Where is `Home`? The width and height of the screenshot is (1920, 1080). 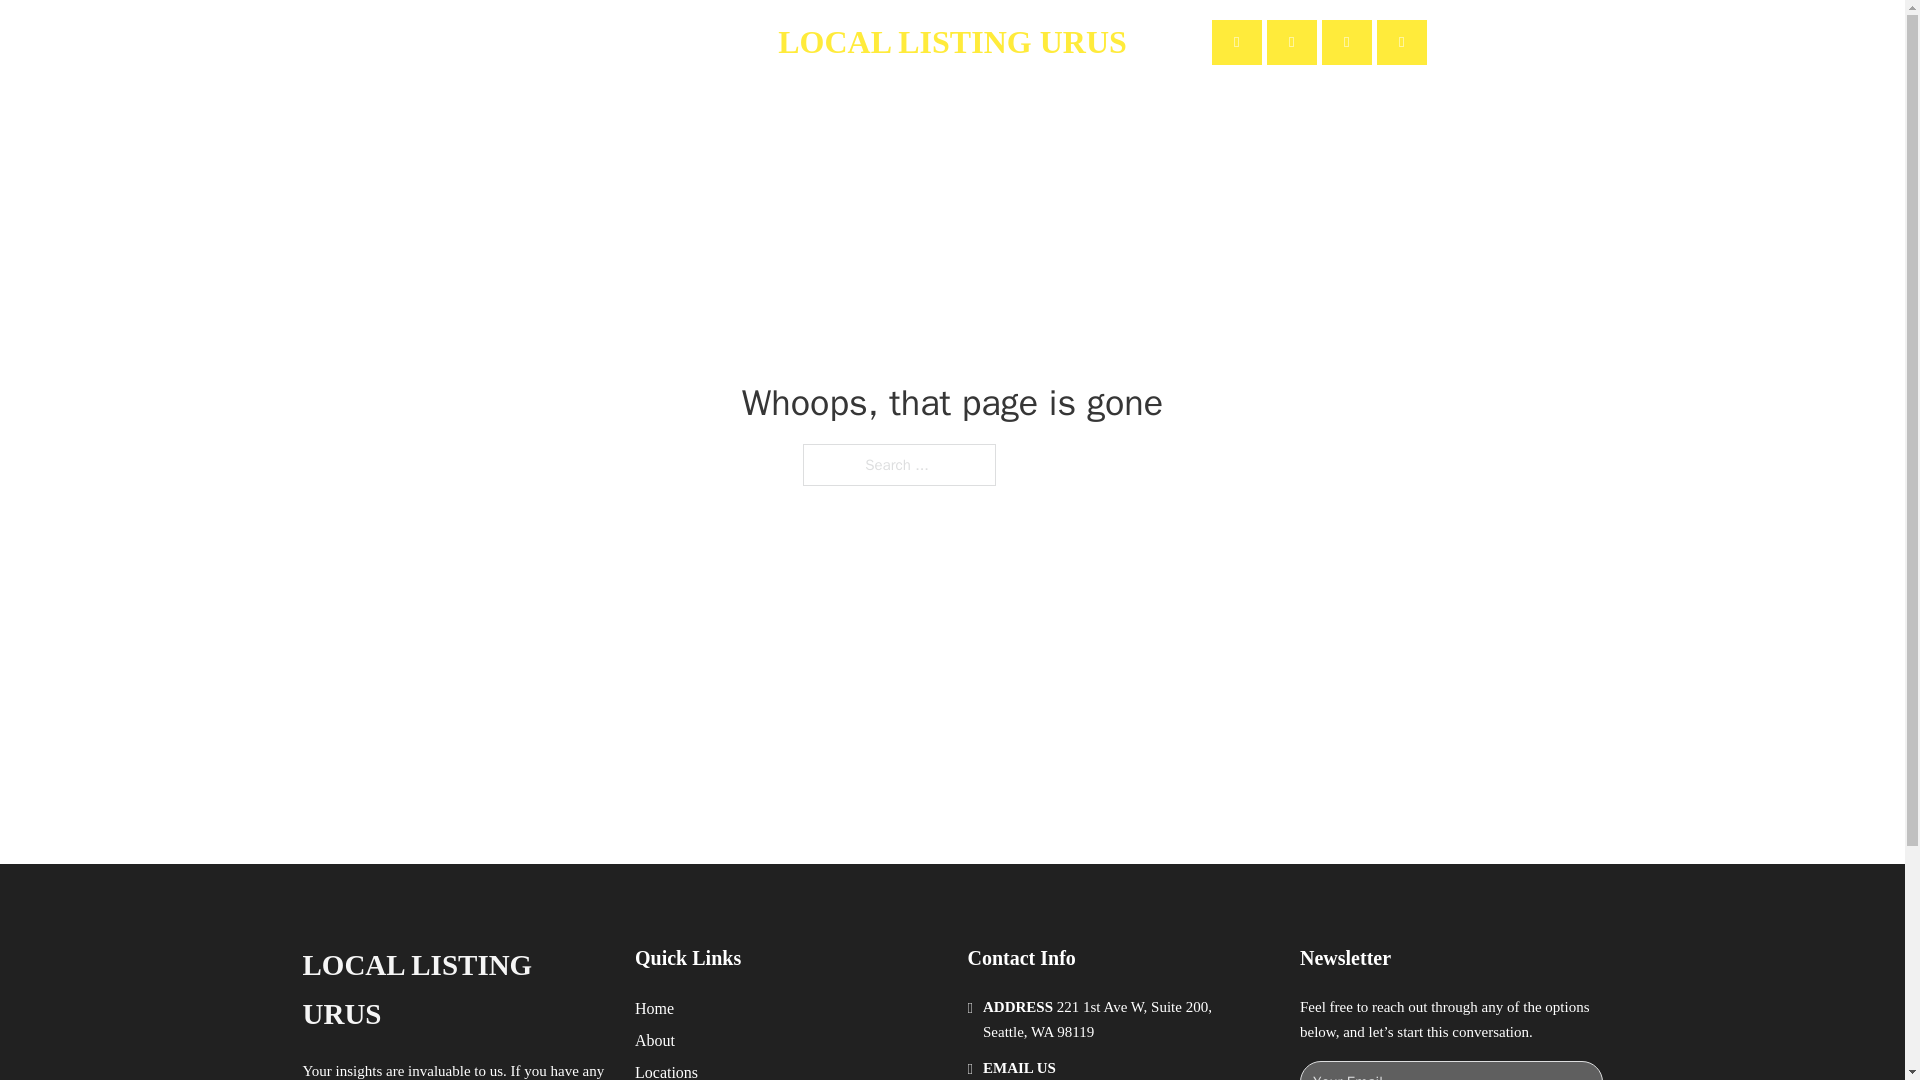
Home is located at coordinates (654, 1008).